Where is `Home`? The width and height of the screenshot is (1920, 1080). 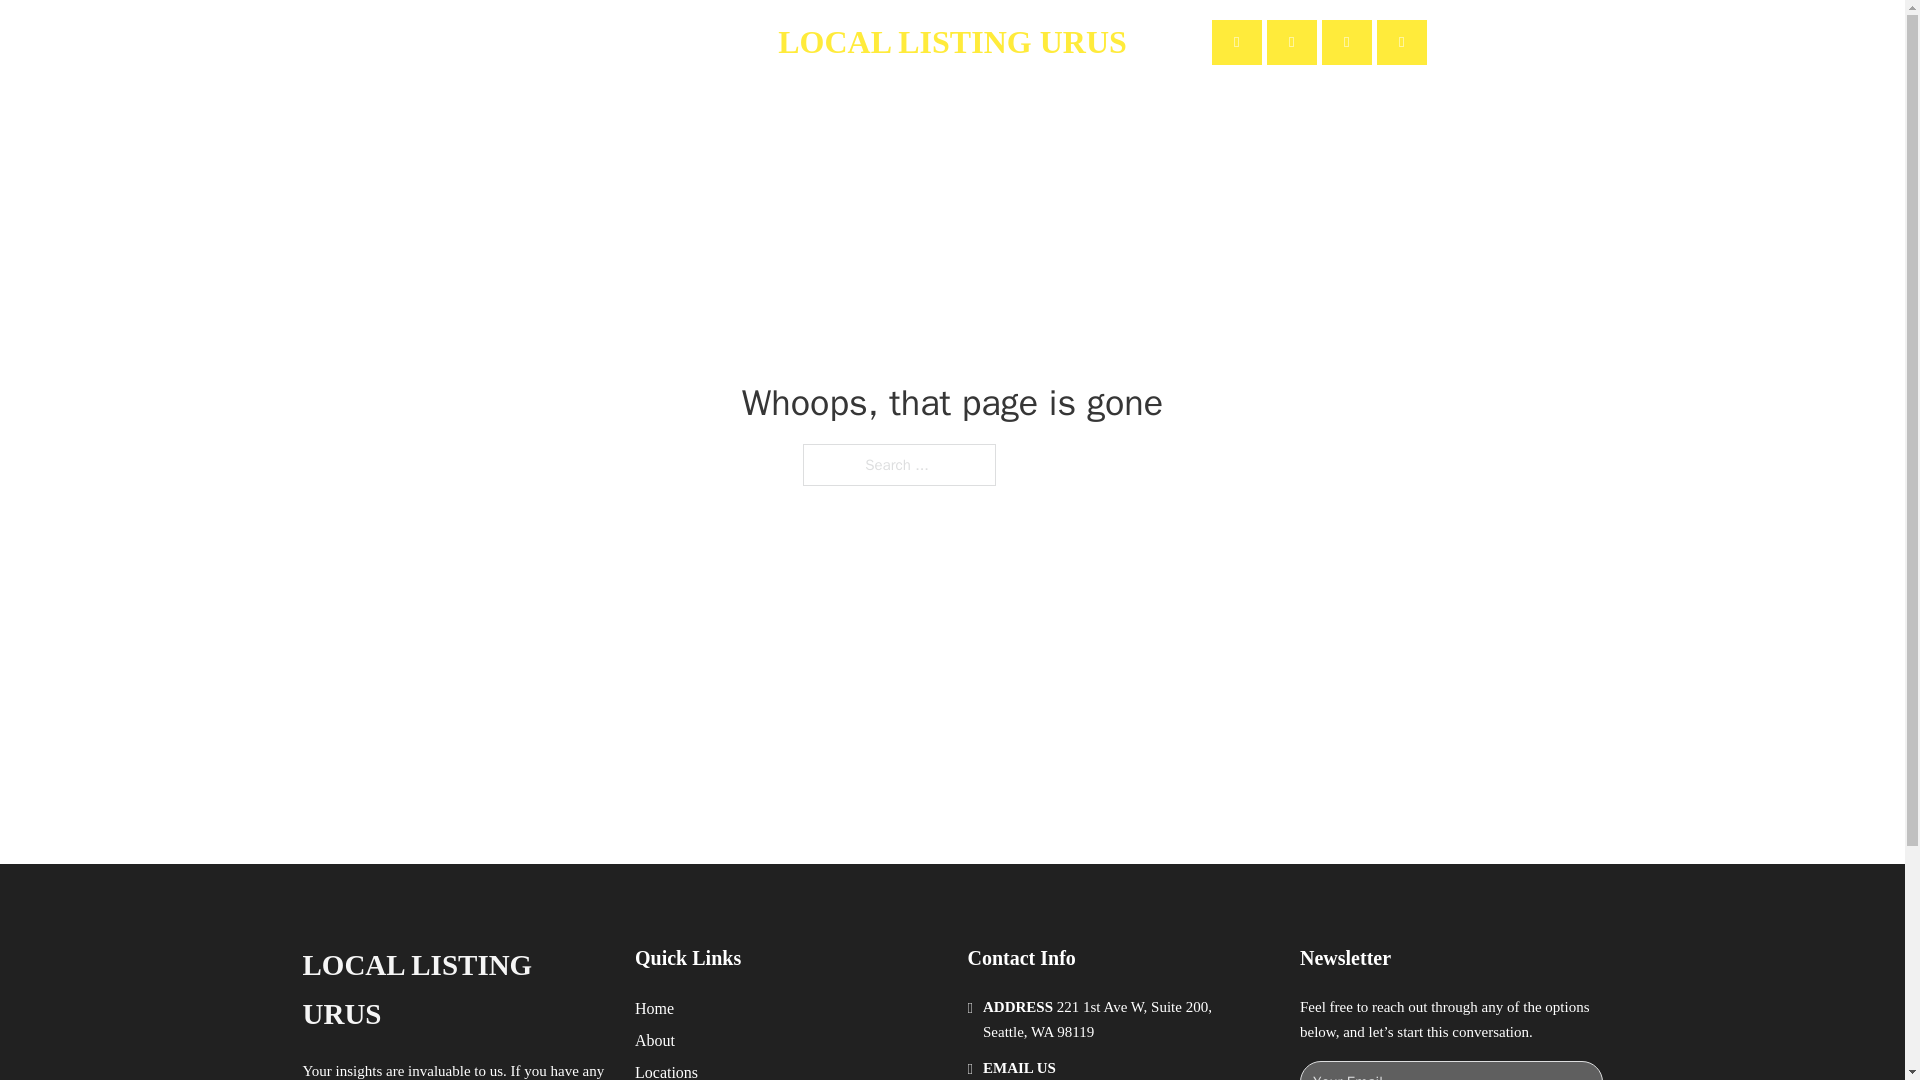
Home is located at coordinates (654, 1008).